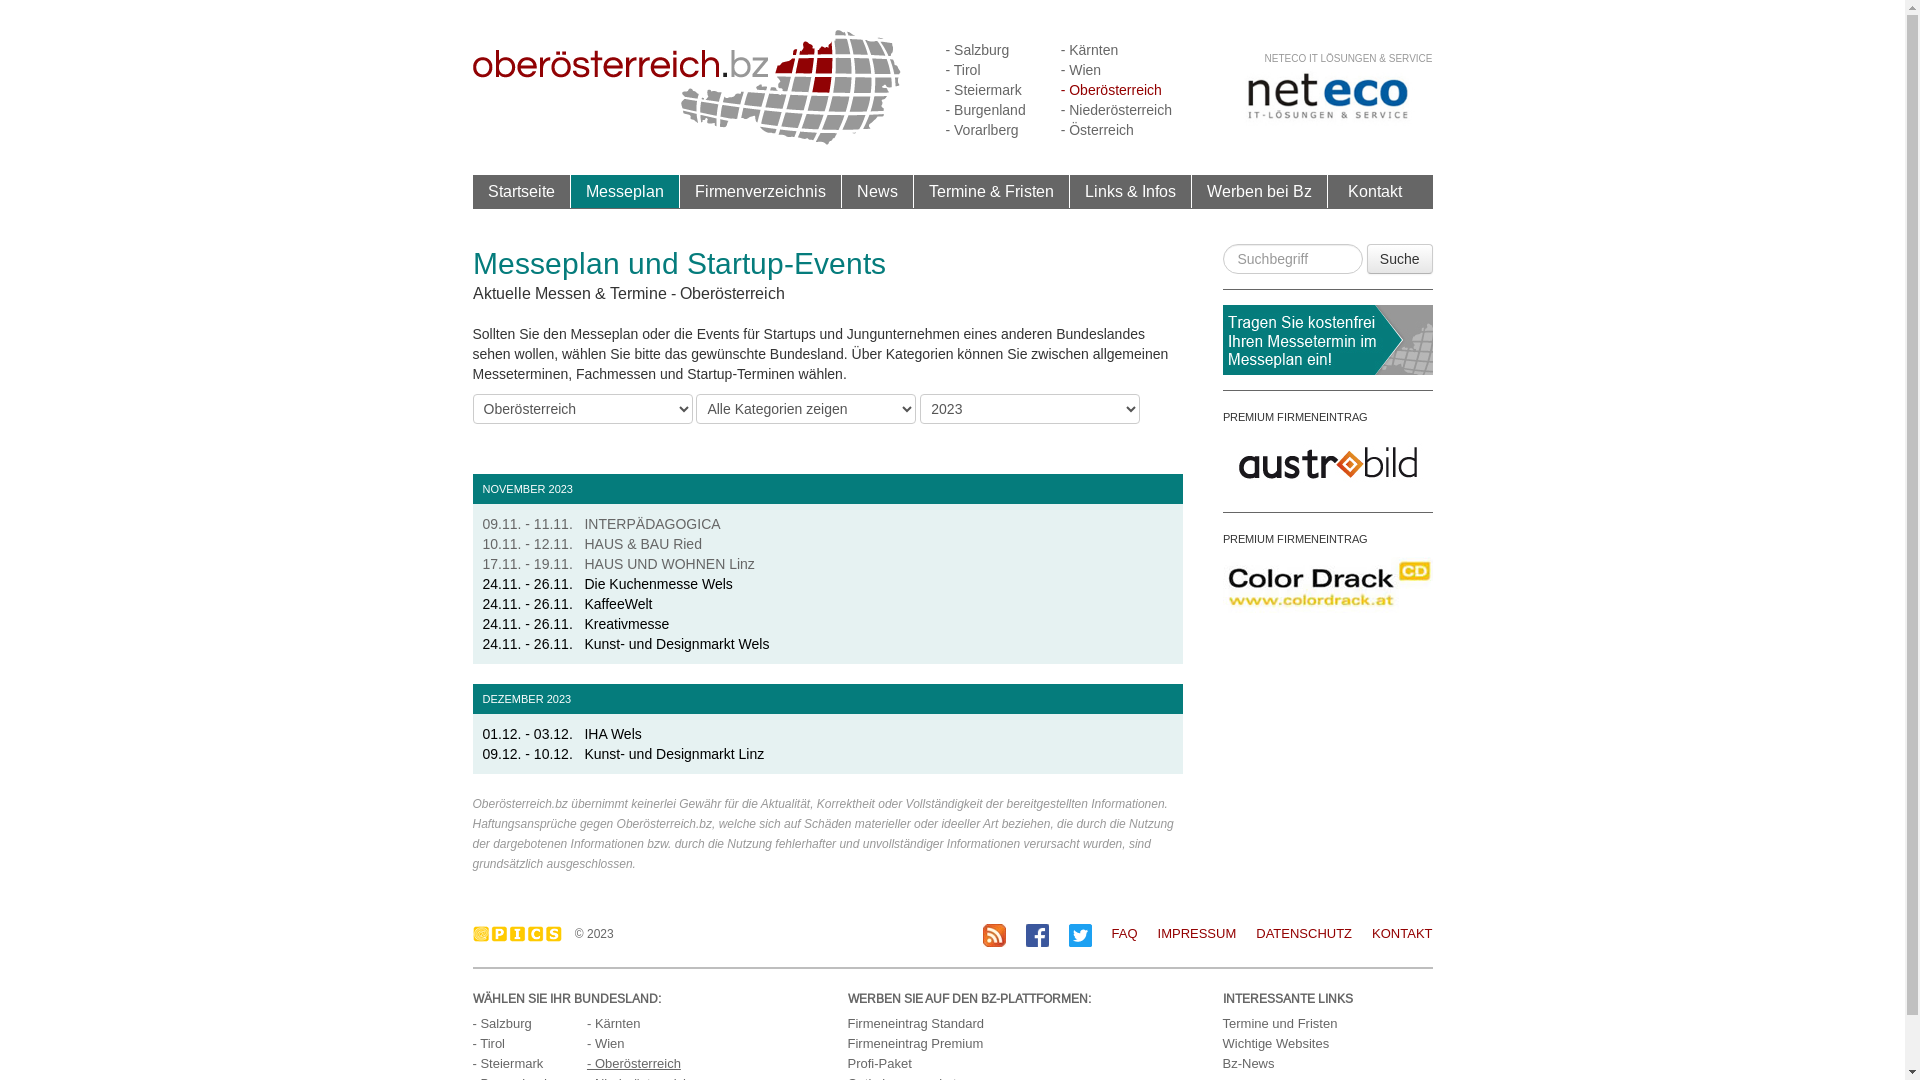 This screenshot has height=1080, width=1920. Describe the element at coordinates (625, 191) in the screenshot. I see `Messeplan` at that location.